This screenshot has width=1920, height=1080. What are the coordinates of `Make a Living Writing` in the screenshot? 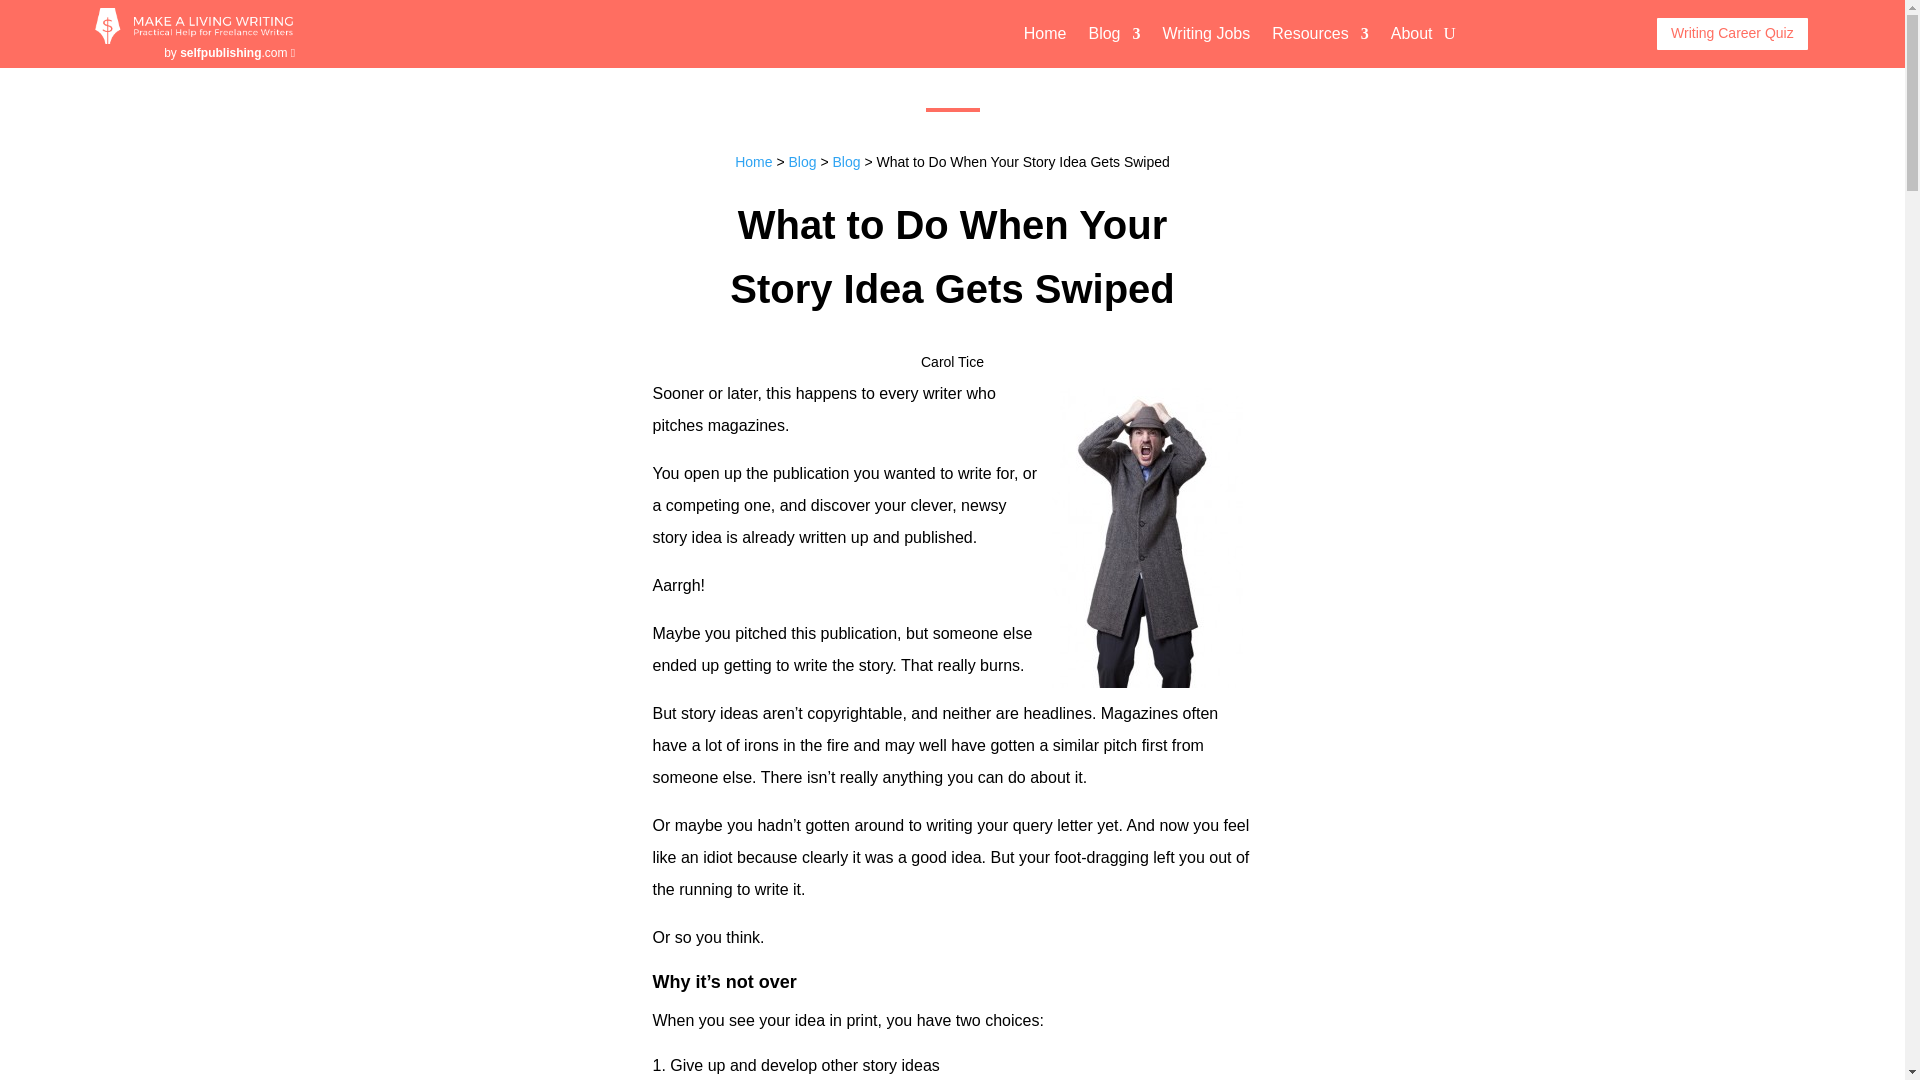 It's located at (194, 38).